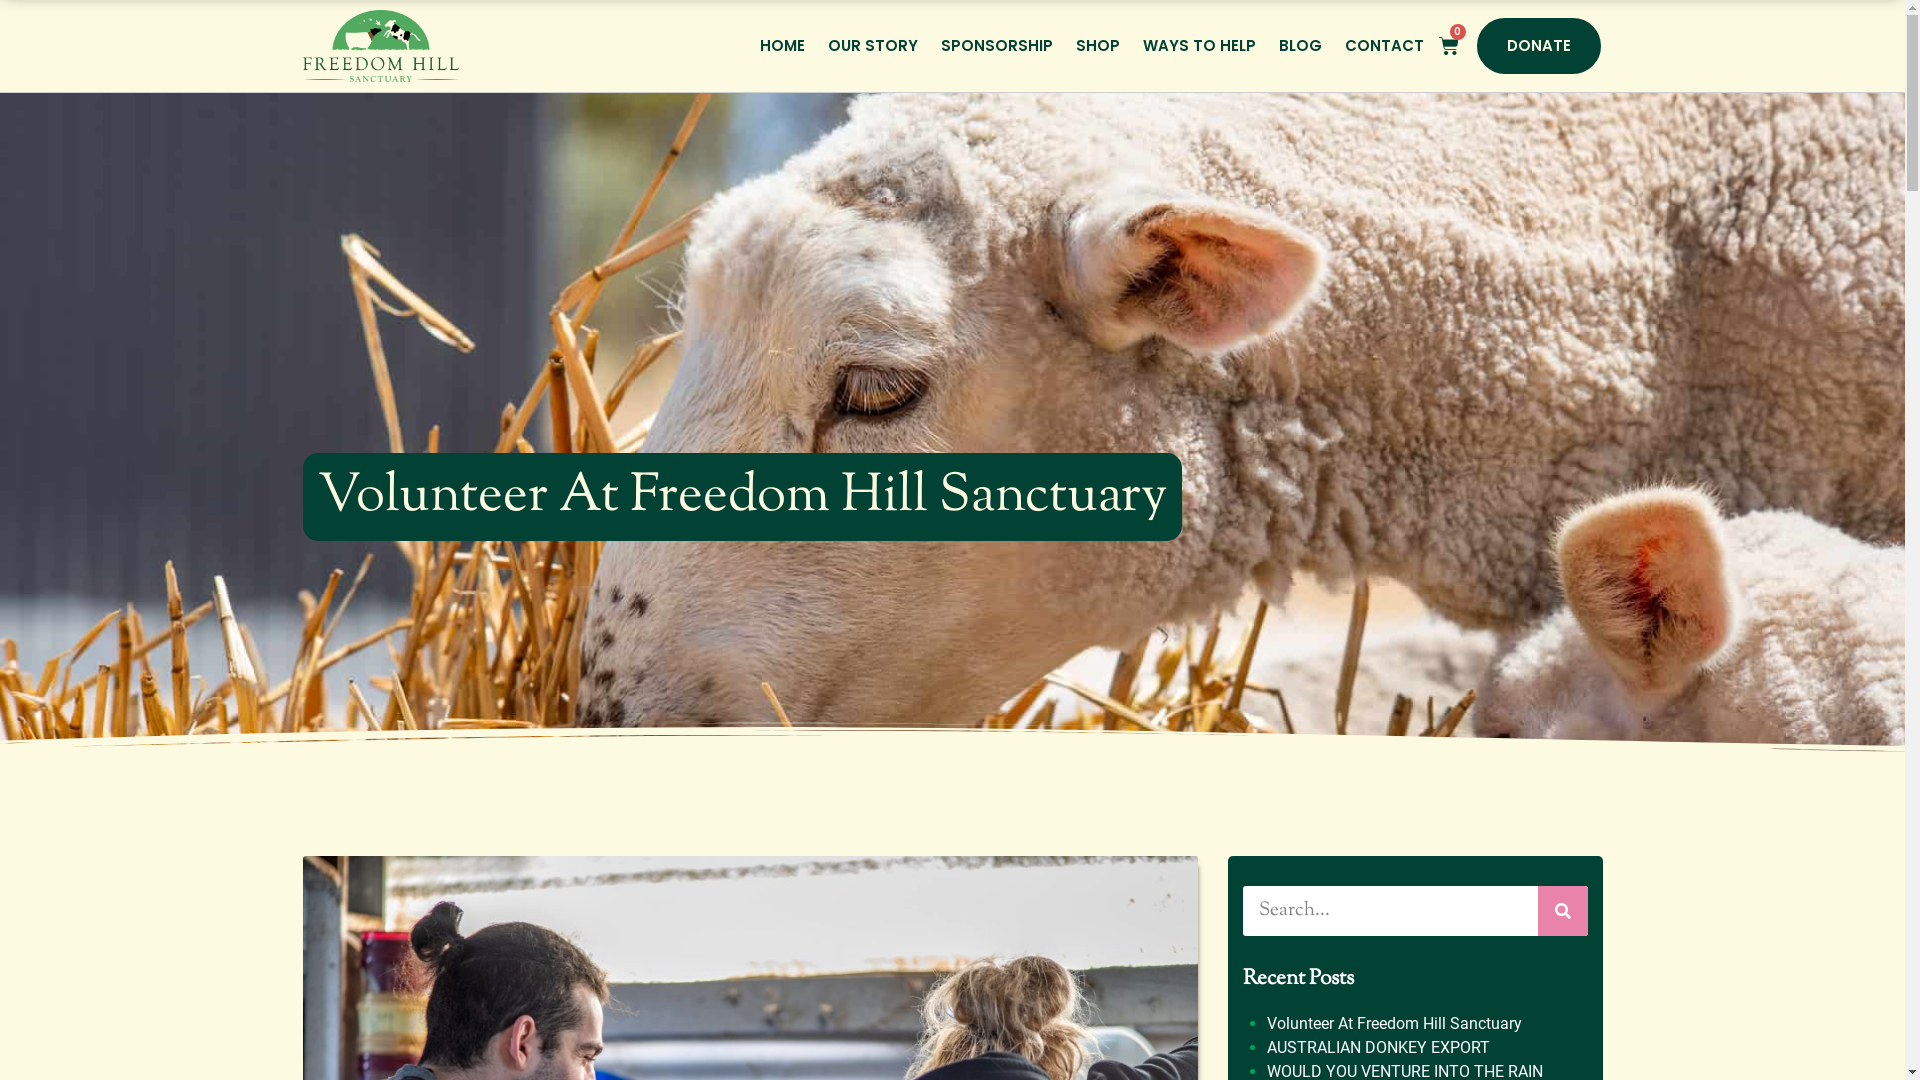 Image resolution: width=1920 pixels, height=1080 pixels. Describe the element at coordinates (1448, 46) in the screenshot. I see `0` at that location.